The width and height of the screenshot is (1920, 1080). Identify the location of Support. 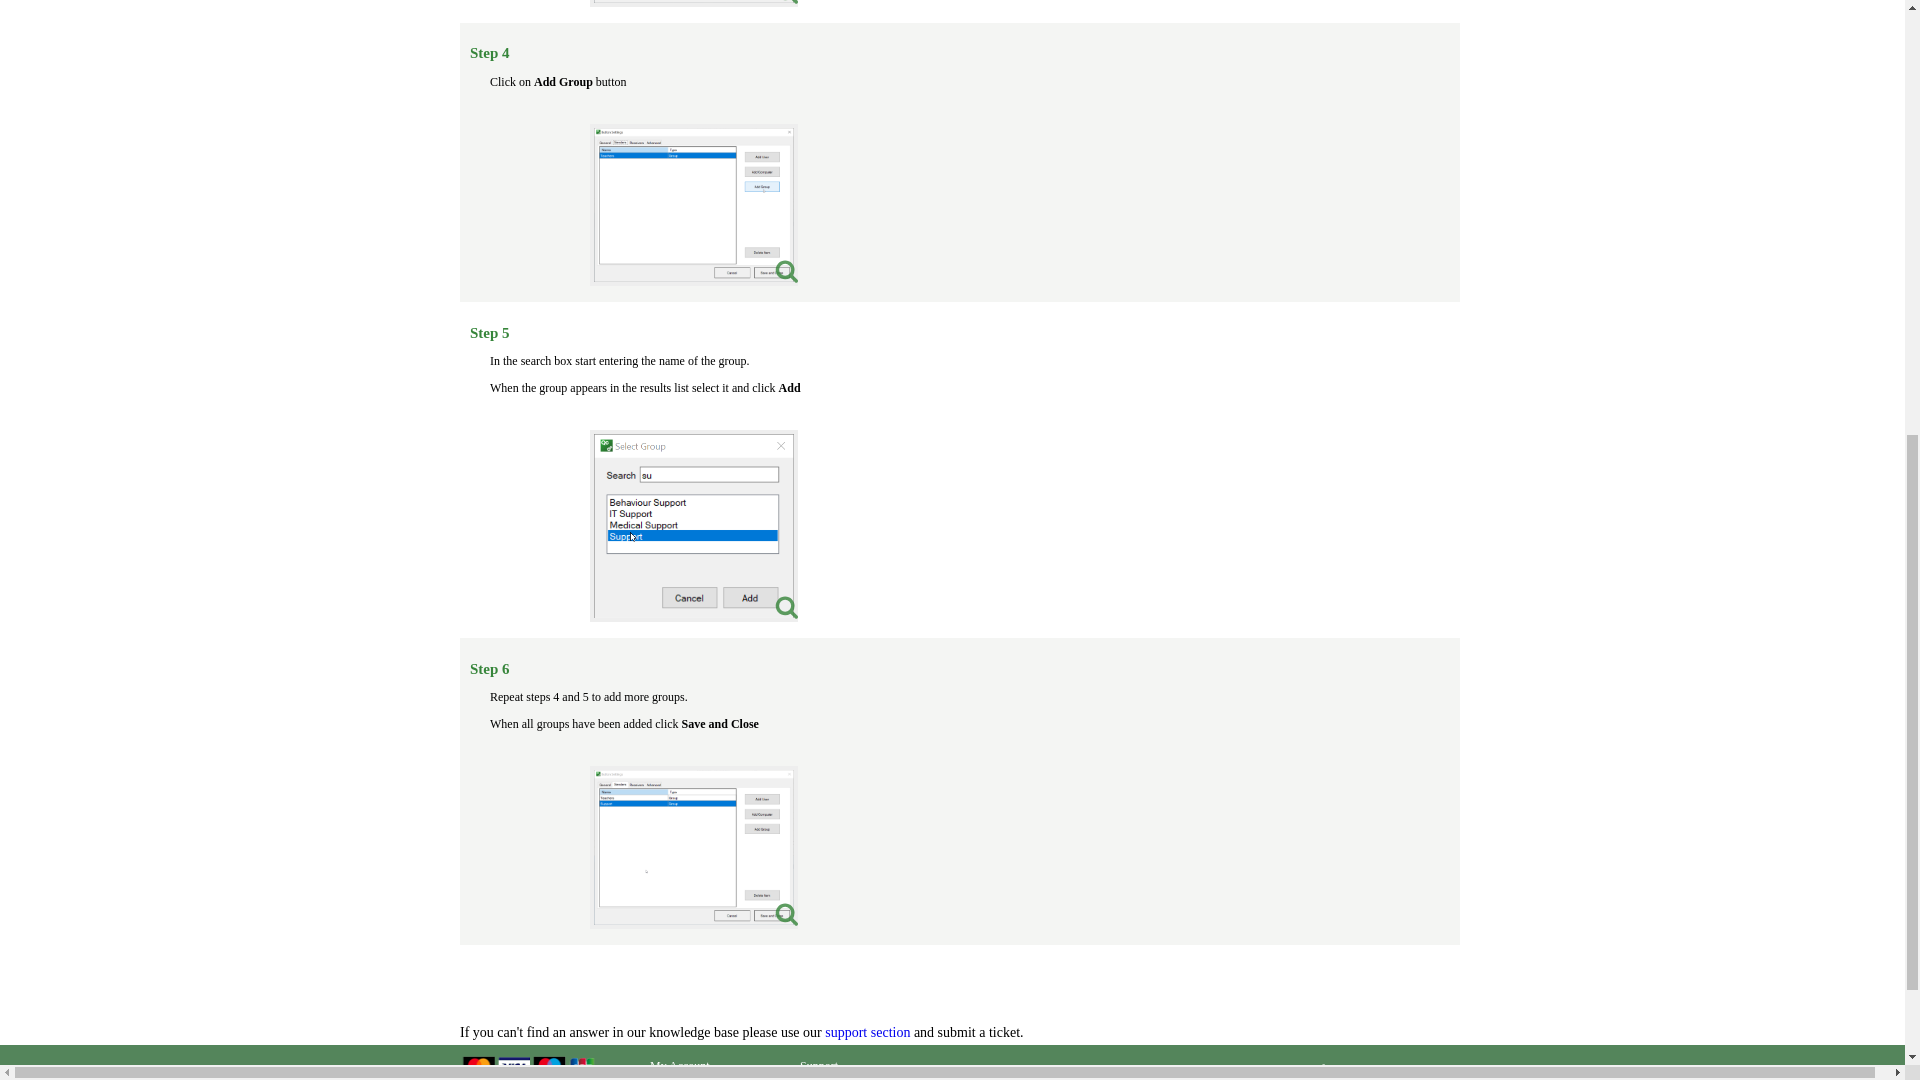
(855, 1066).